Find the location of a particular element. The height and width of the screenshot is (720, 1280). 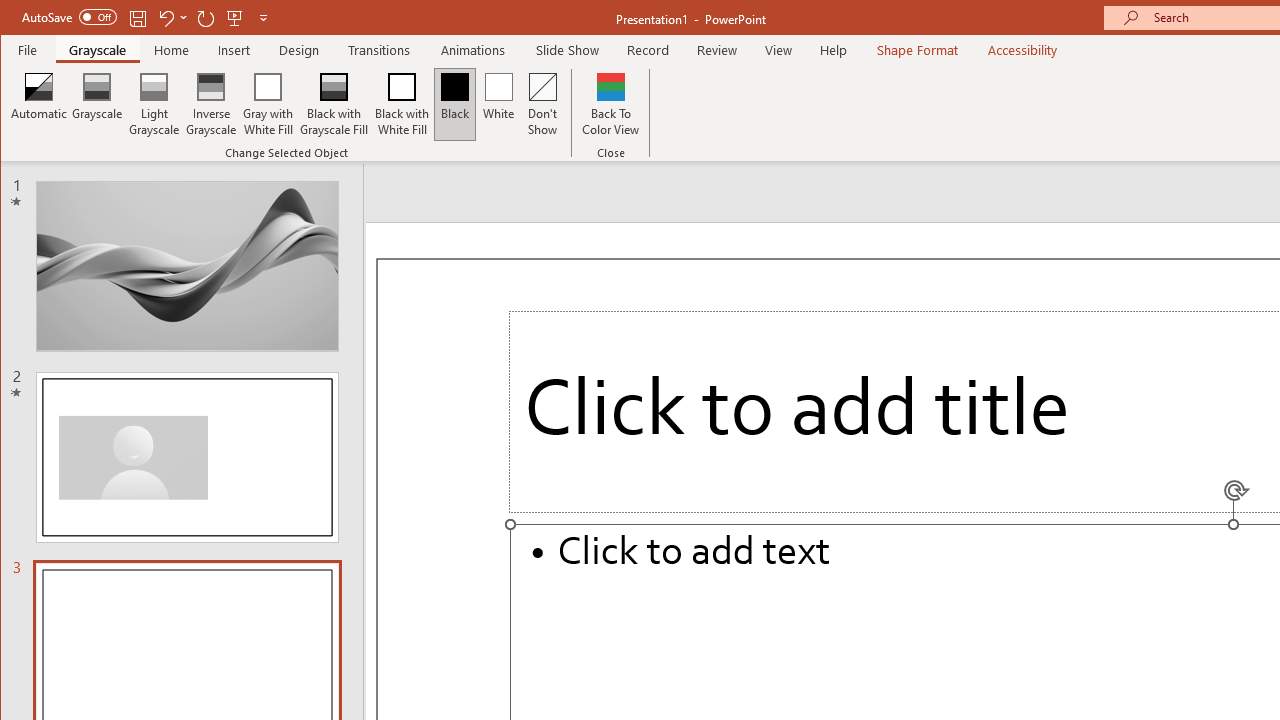

Back To Color View is located at coordinates (610, 104).